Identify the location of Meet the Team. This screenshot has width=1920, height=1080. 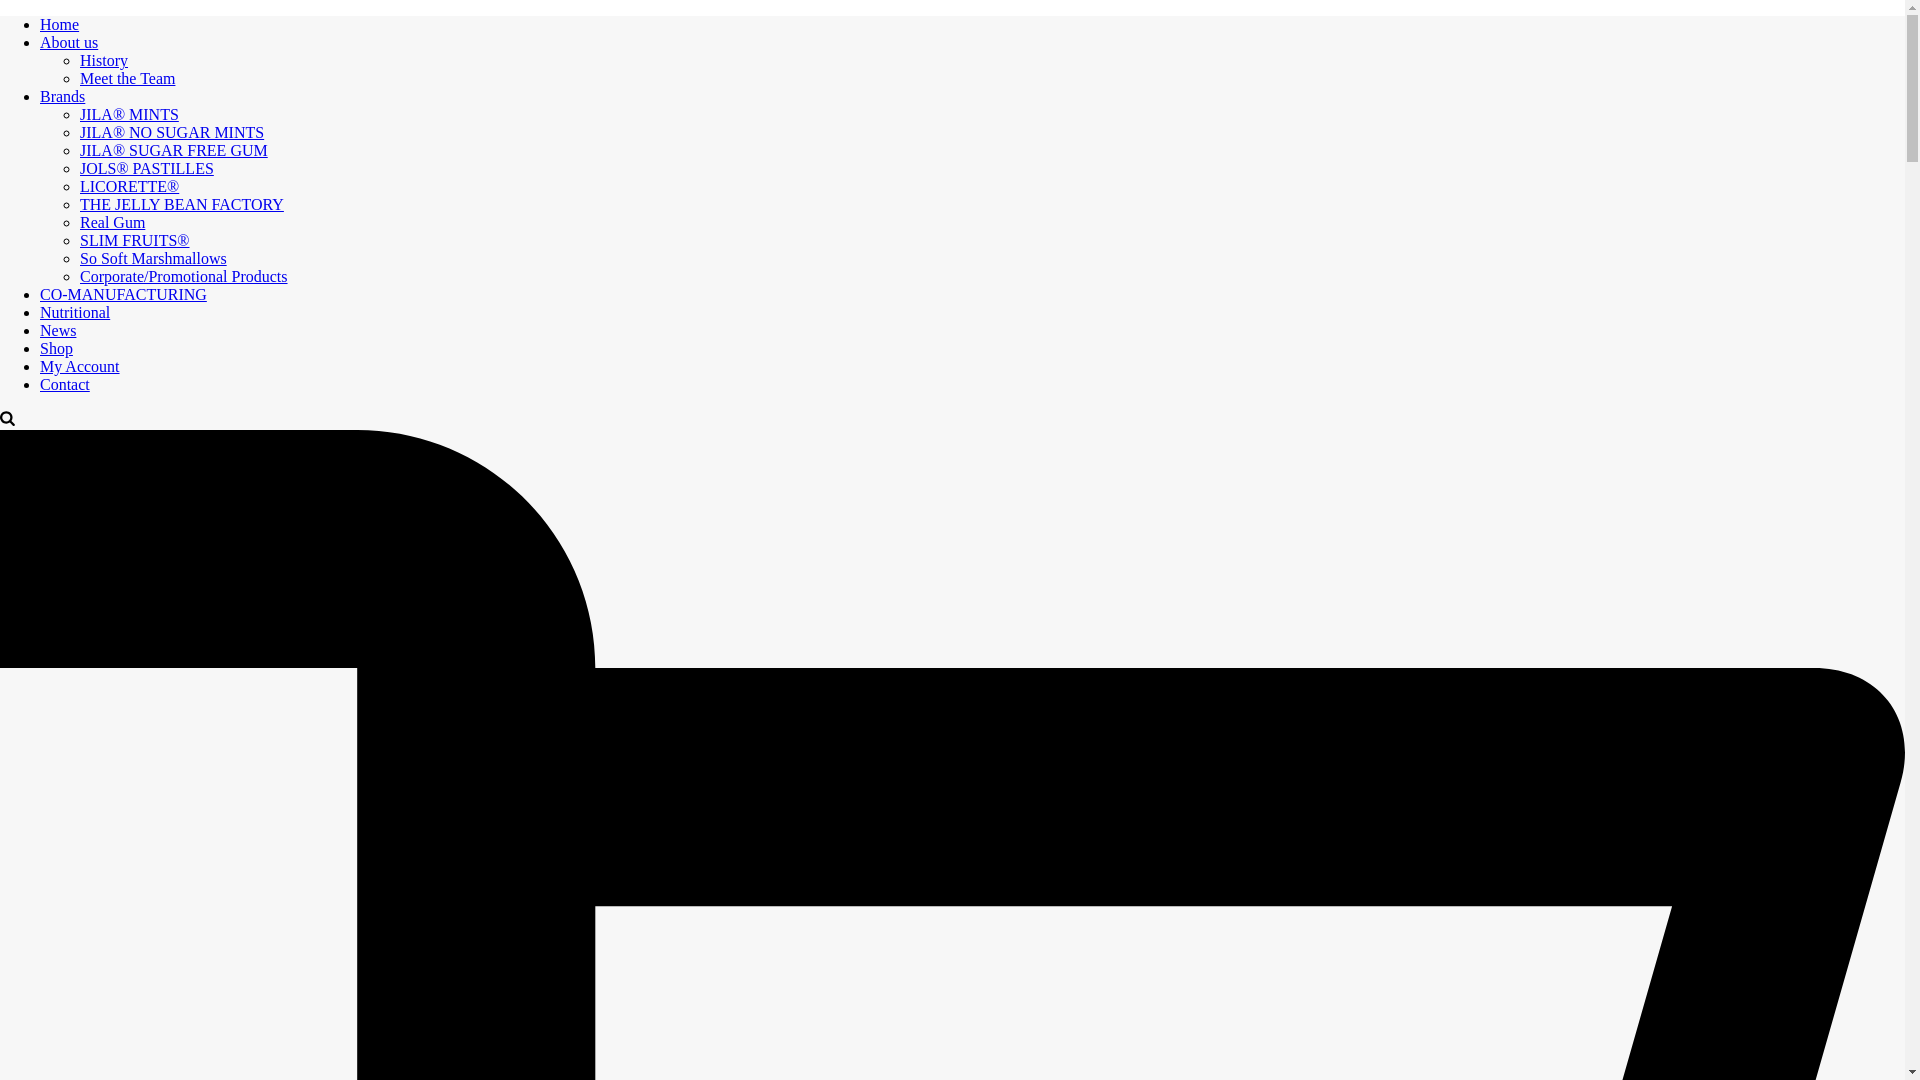
(128, 78).